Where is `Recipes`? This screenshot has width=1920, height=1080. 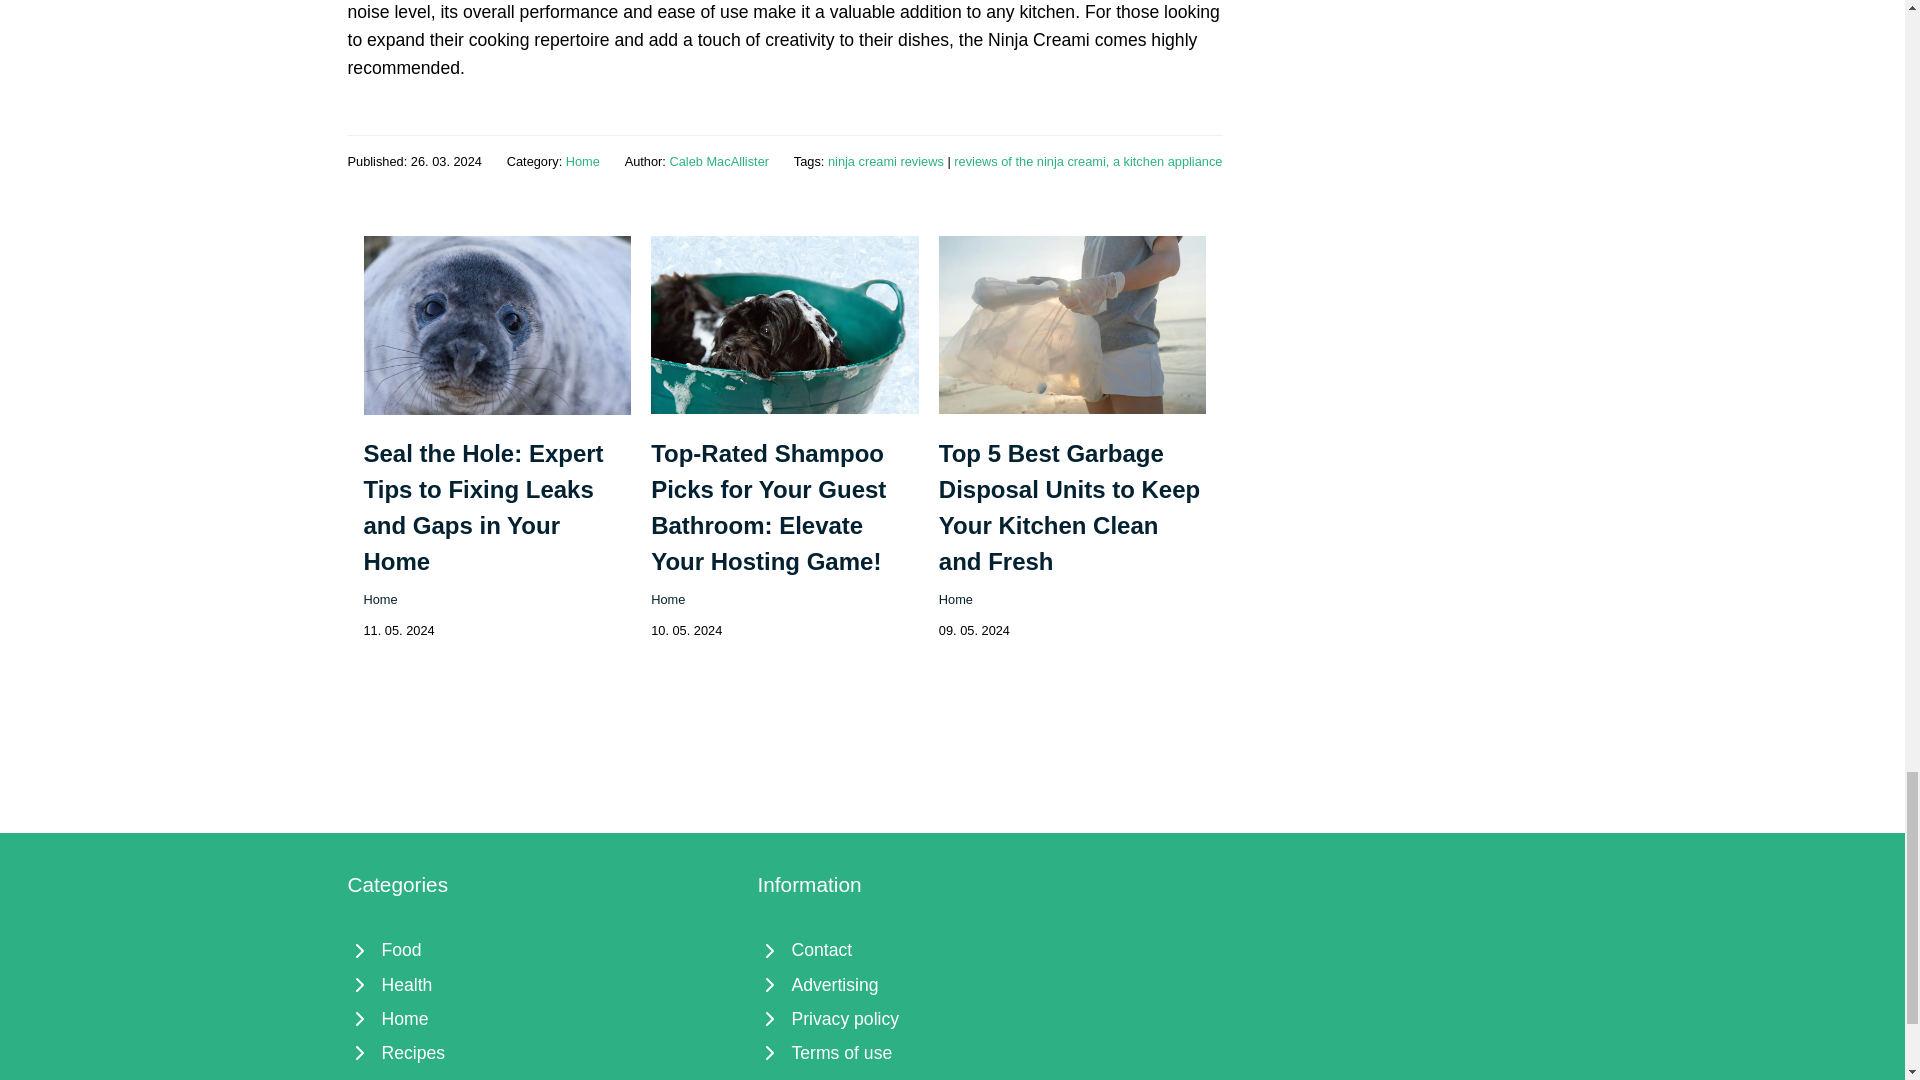 Recipes is located at coordinates (542, 1052).